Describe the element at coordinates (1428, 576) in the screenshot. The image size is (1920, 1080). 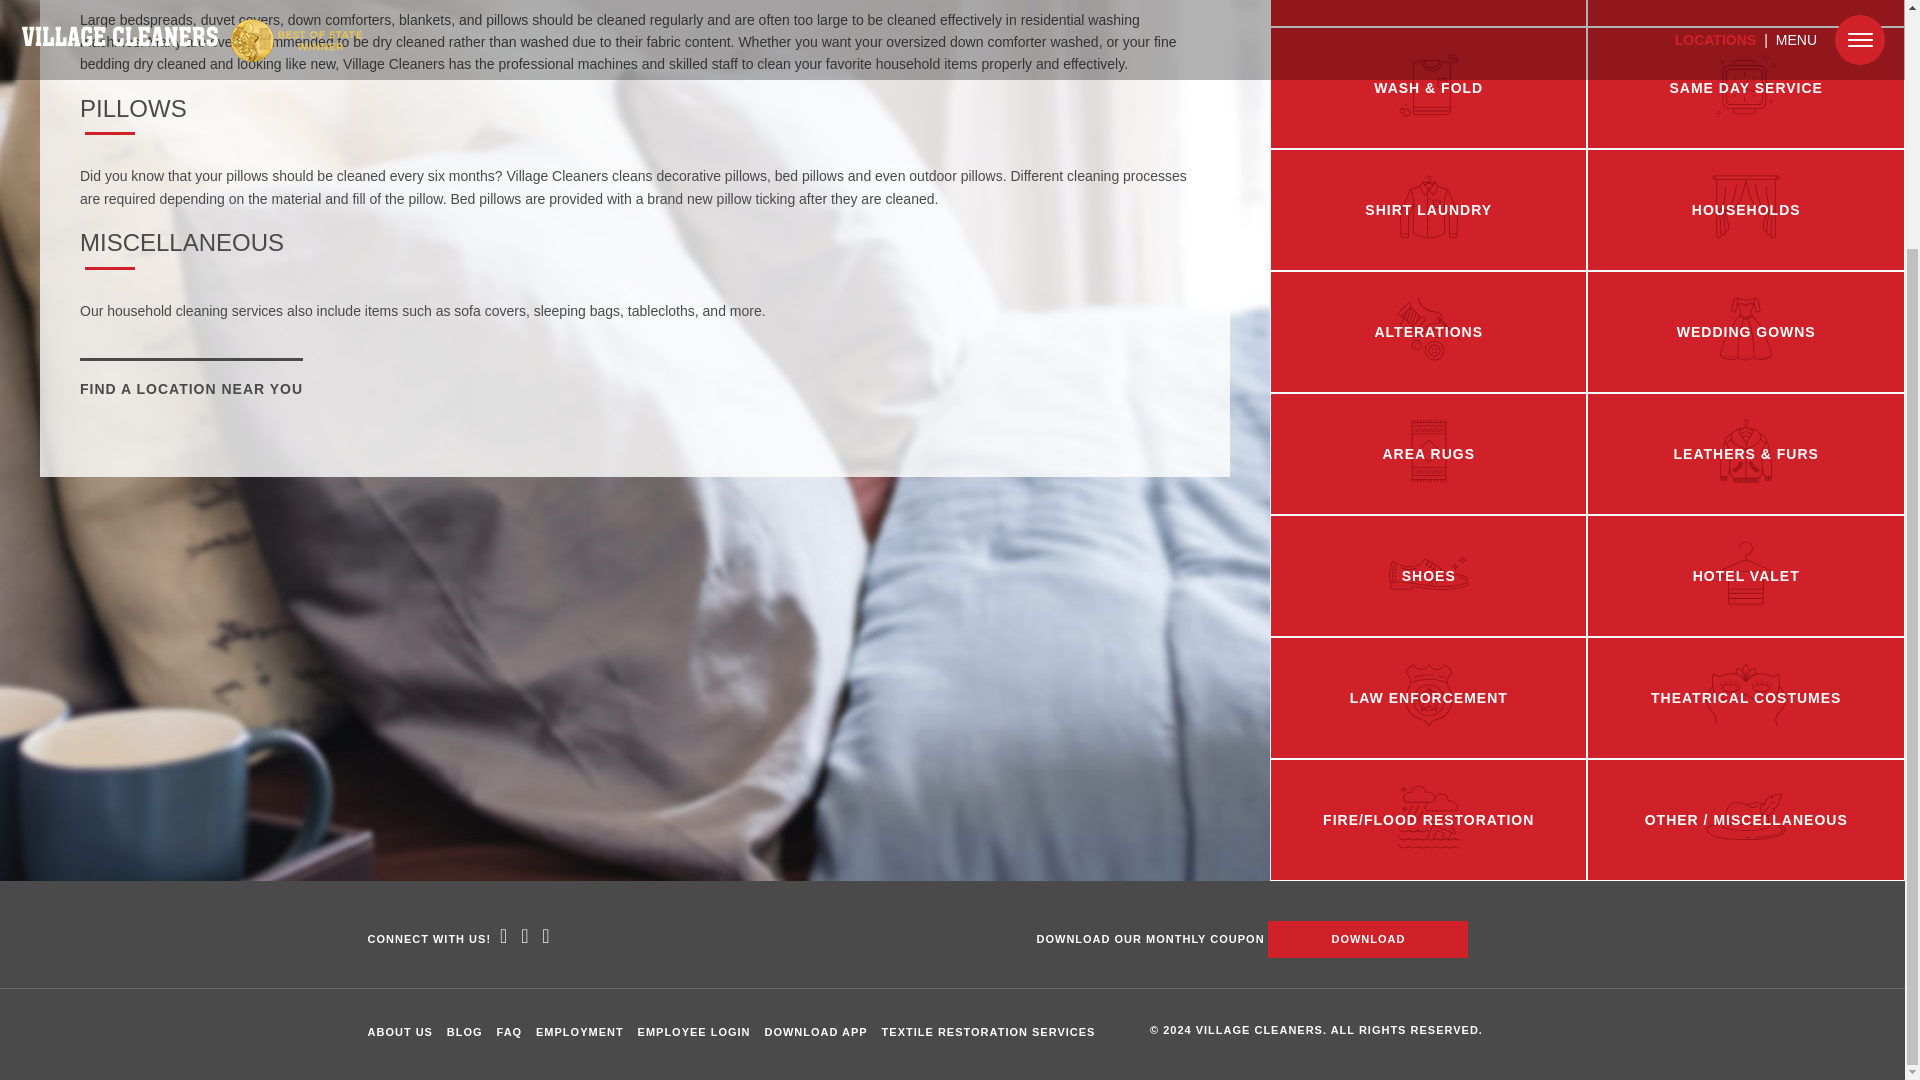
I see `SHOES` at that location.